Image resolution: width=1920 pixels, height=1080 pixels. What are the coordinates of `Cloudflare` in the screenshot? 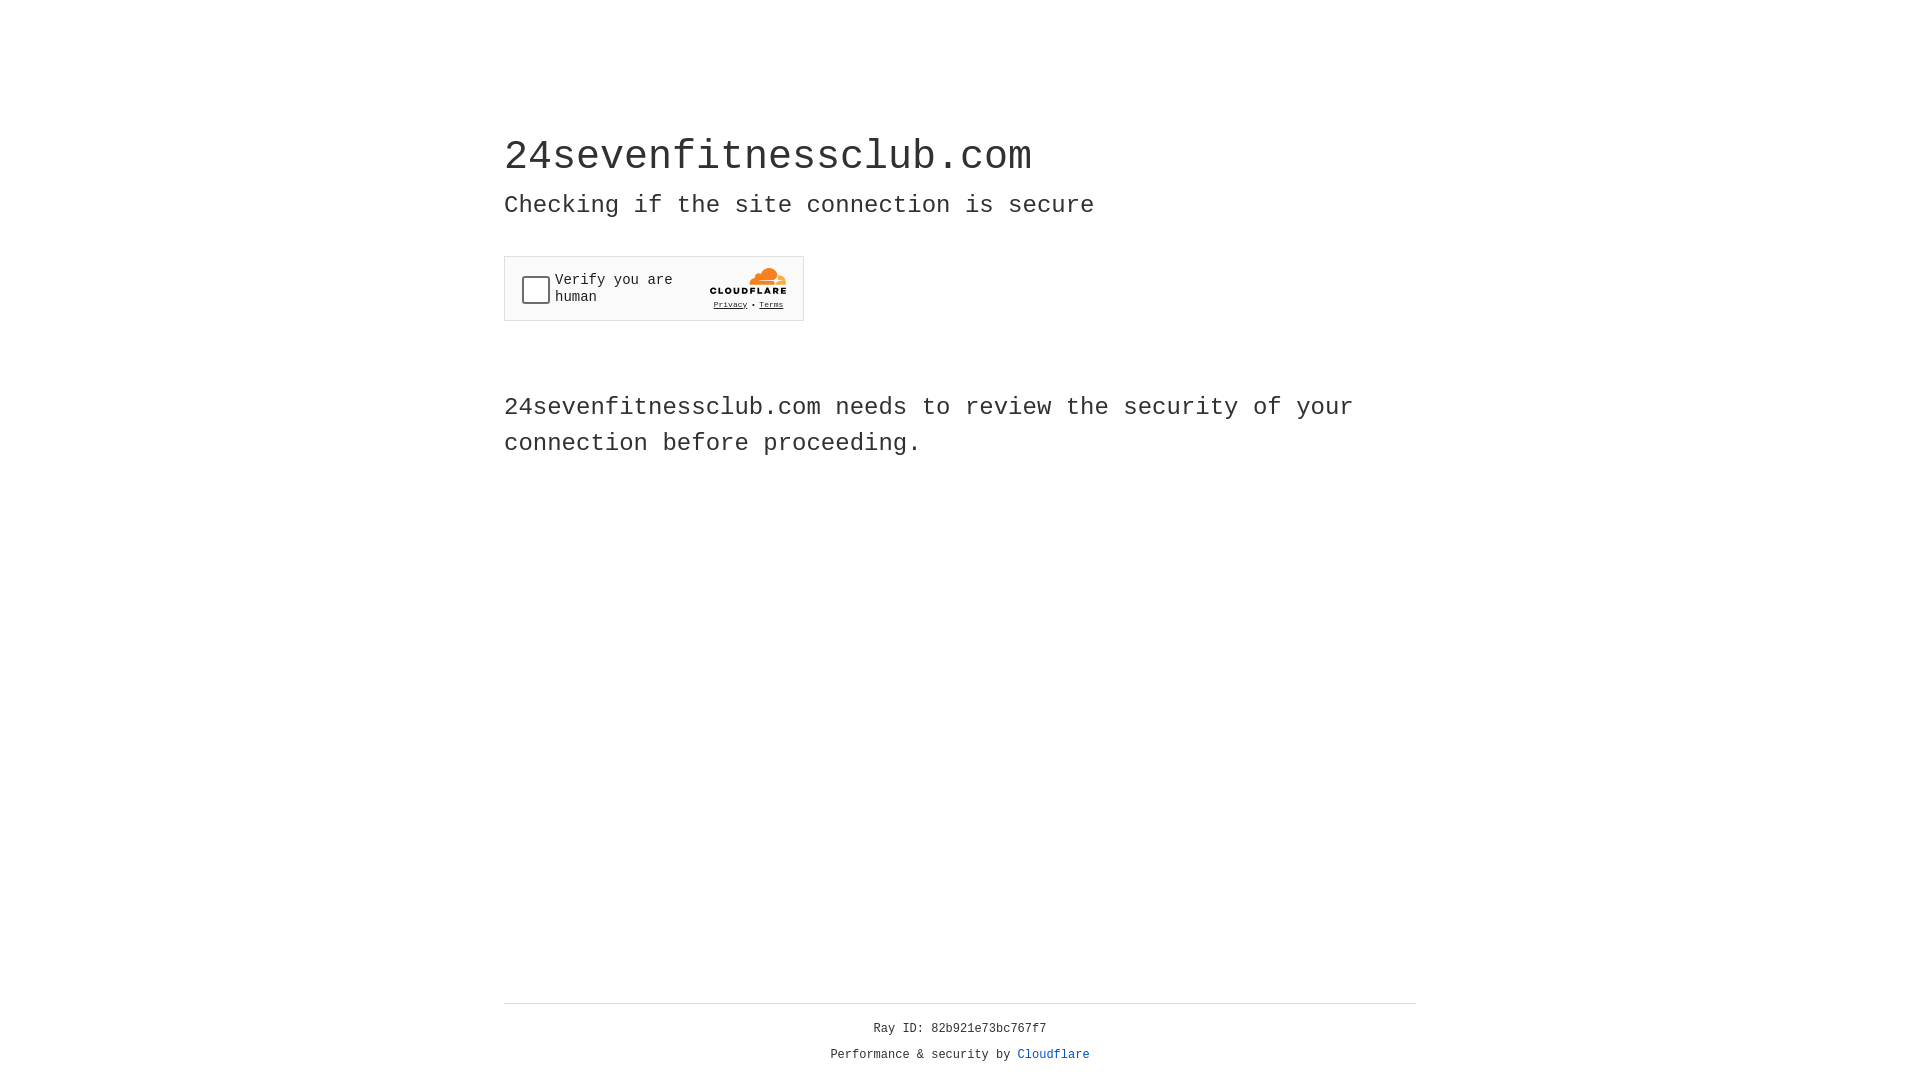 It's located at (1054, 1055).